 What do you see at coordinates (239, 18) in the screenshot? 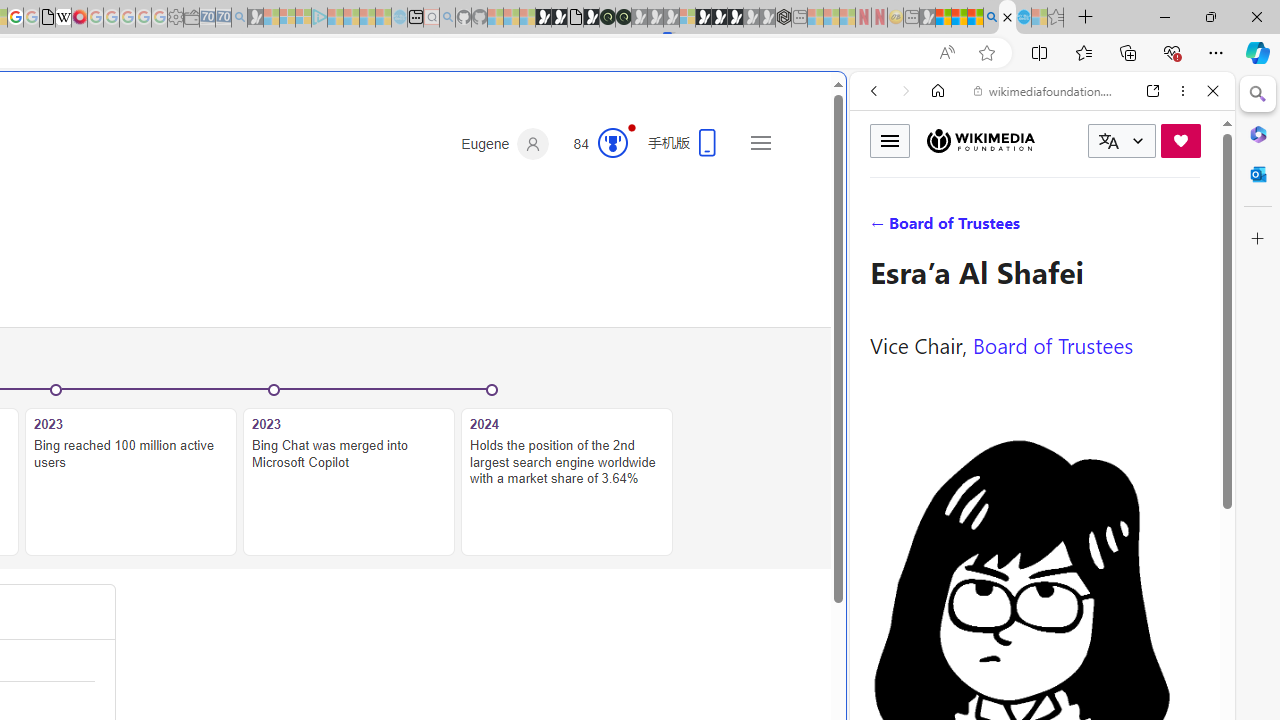
I see `Bing Real Estate - Home sales and rental listings - Sleeping` at bounding box center [239, 18].